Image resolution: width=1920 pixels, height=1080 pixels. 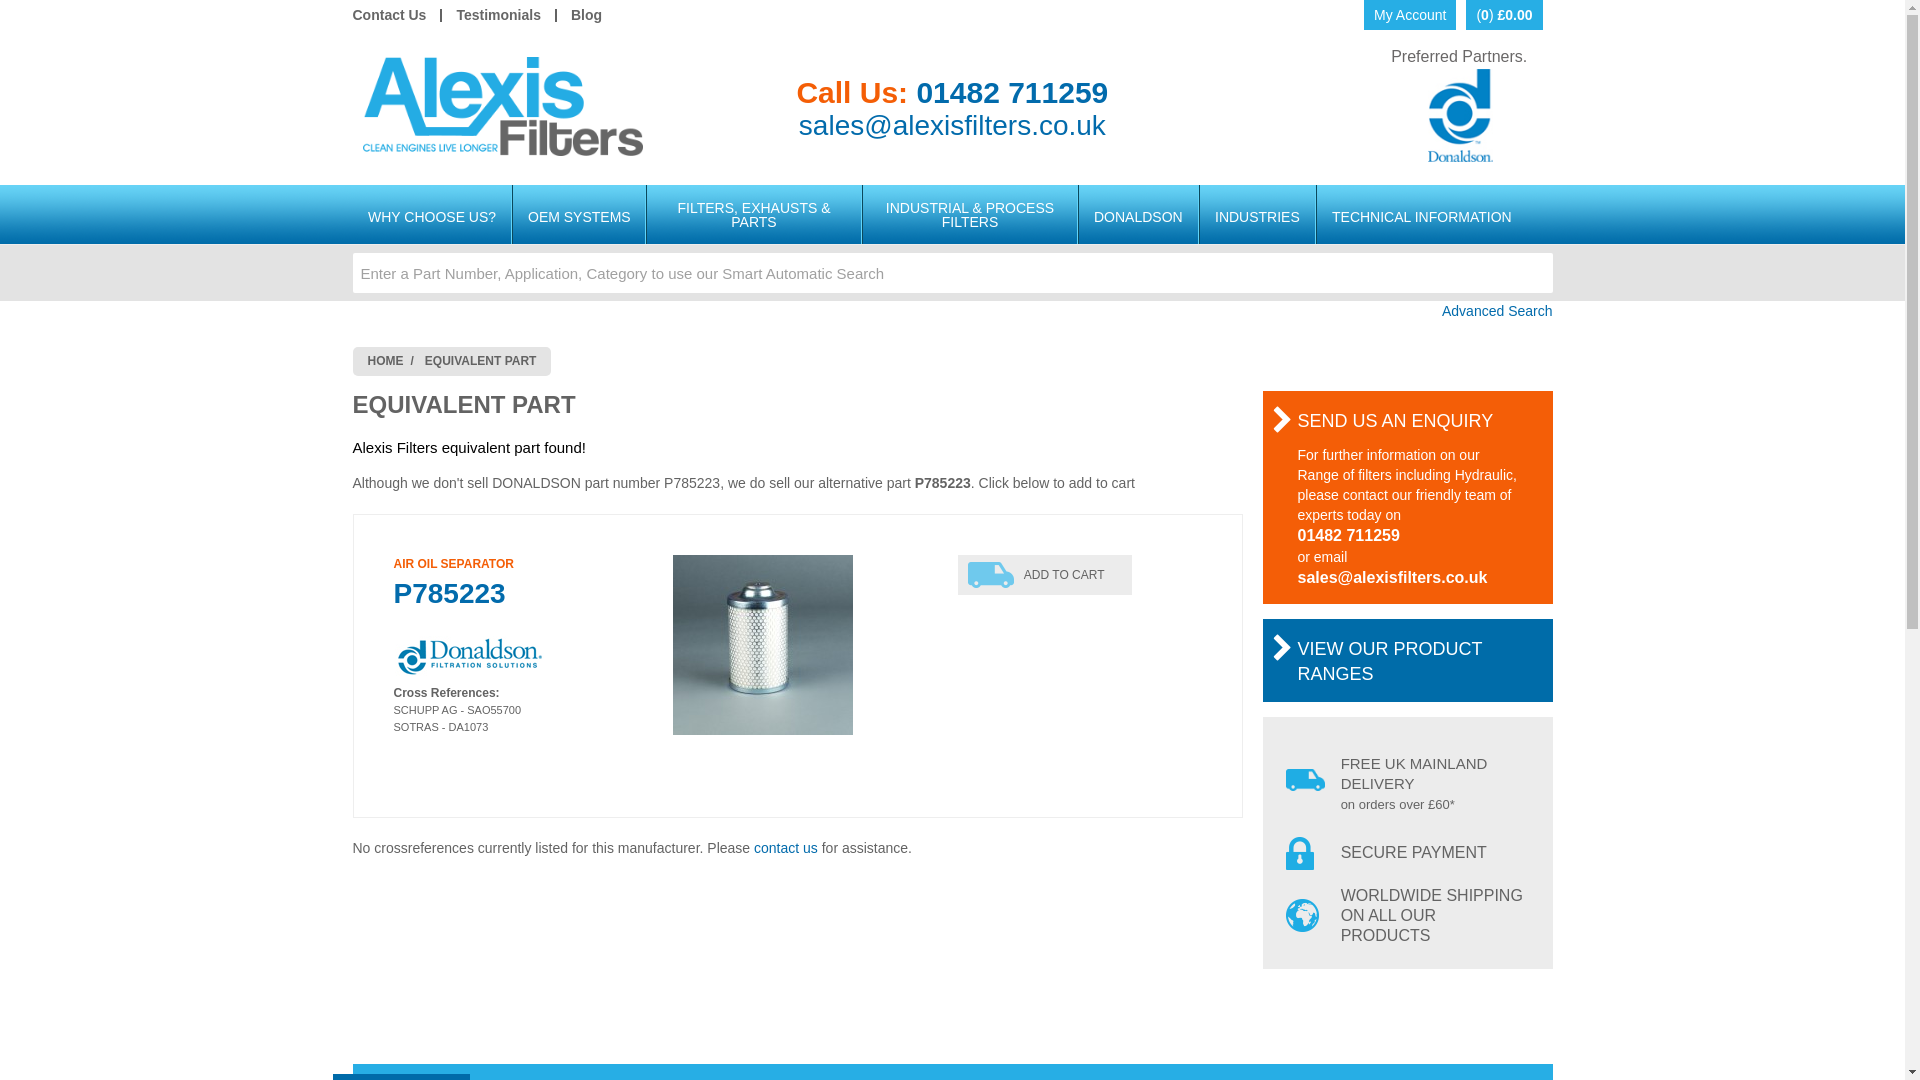 I want to click on WHY CHOOSE US?, so click(x=430, y=216).